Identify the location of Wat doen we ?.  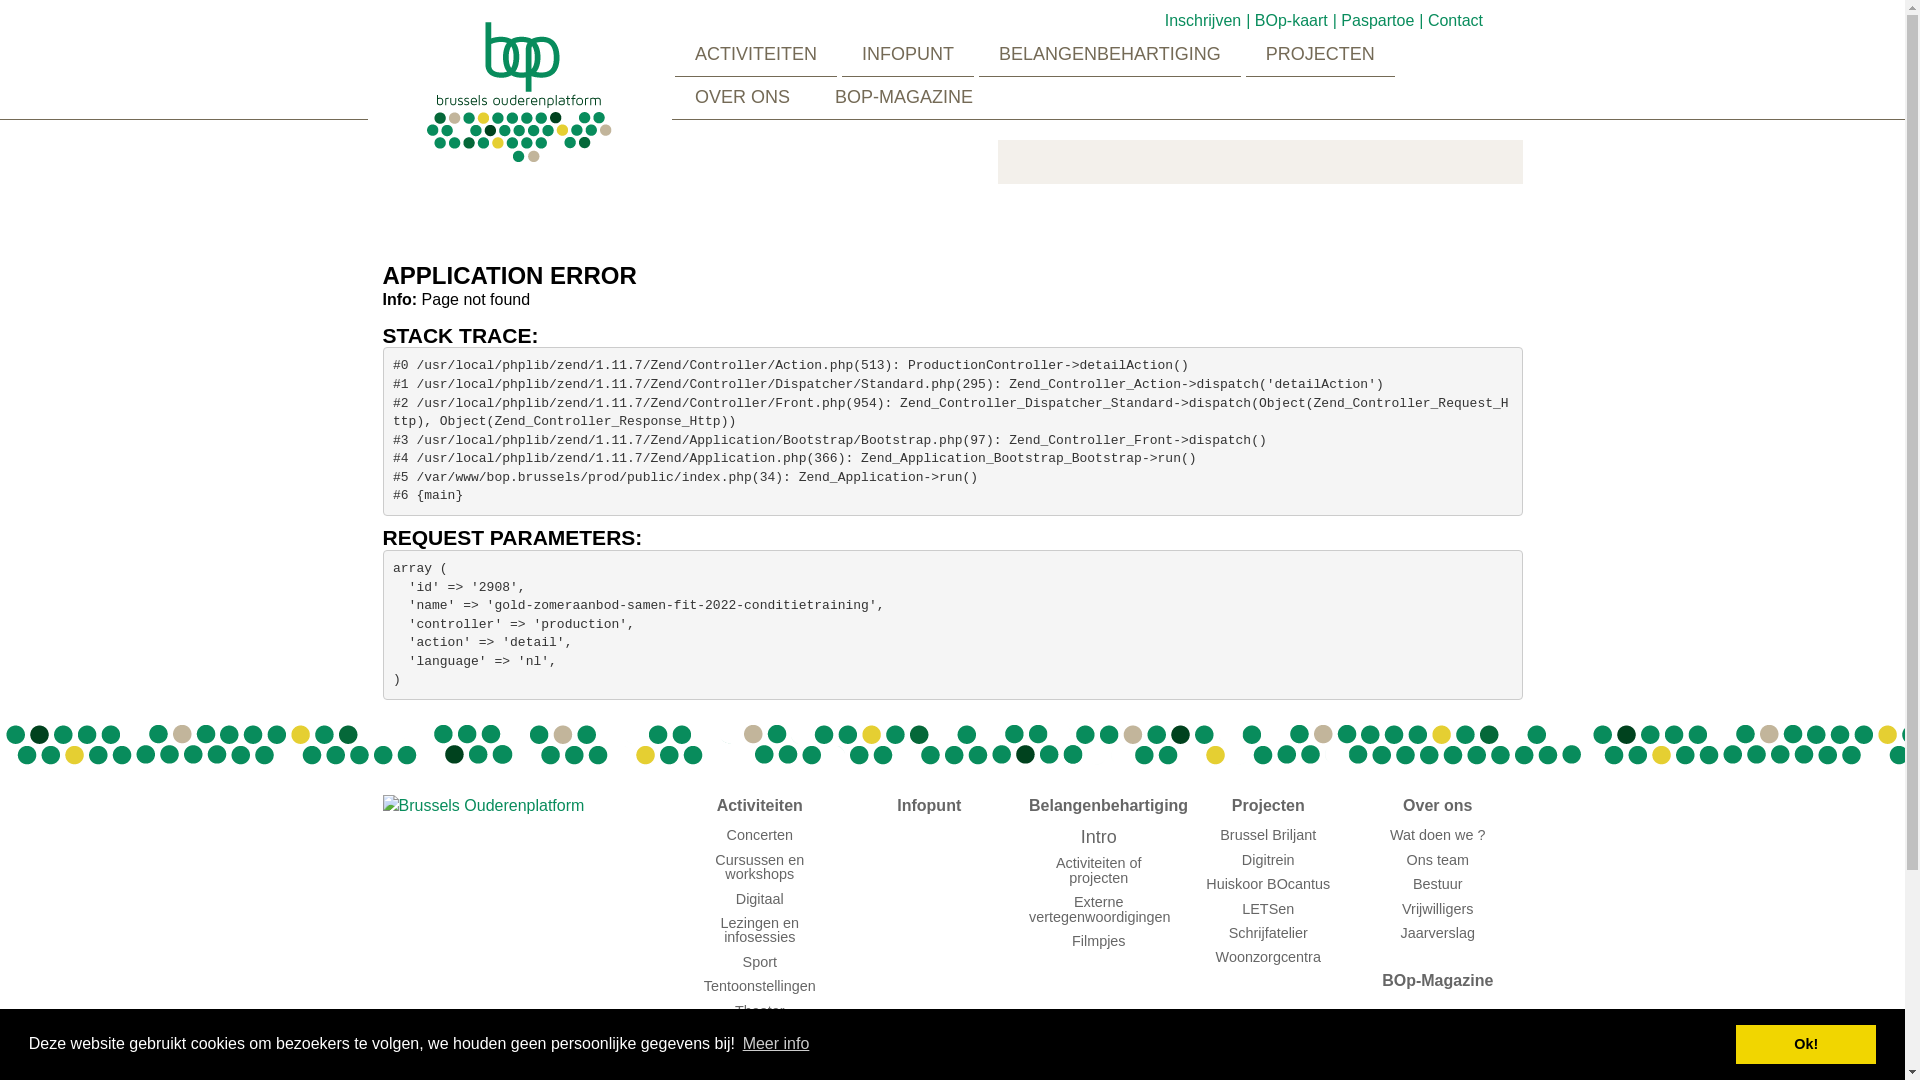
(1438, 835).